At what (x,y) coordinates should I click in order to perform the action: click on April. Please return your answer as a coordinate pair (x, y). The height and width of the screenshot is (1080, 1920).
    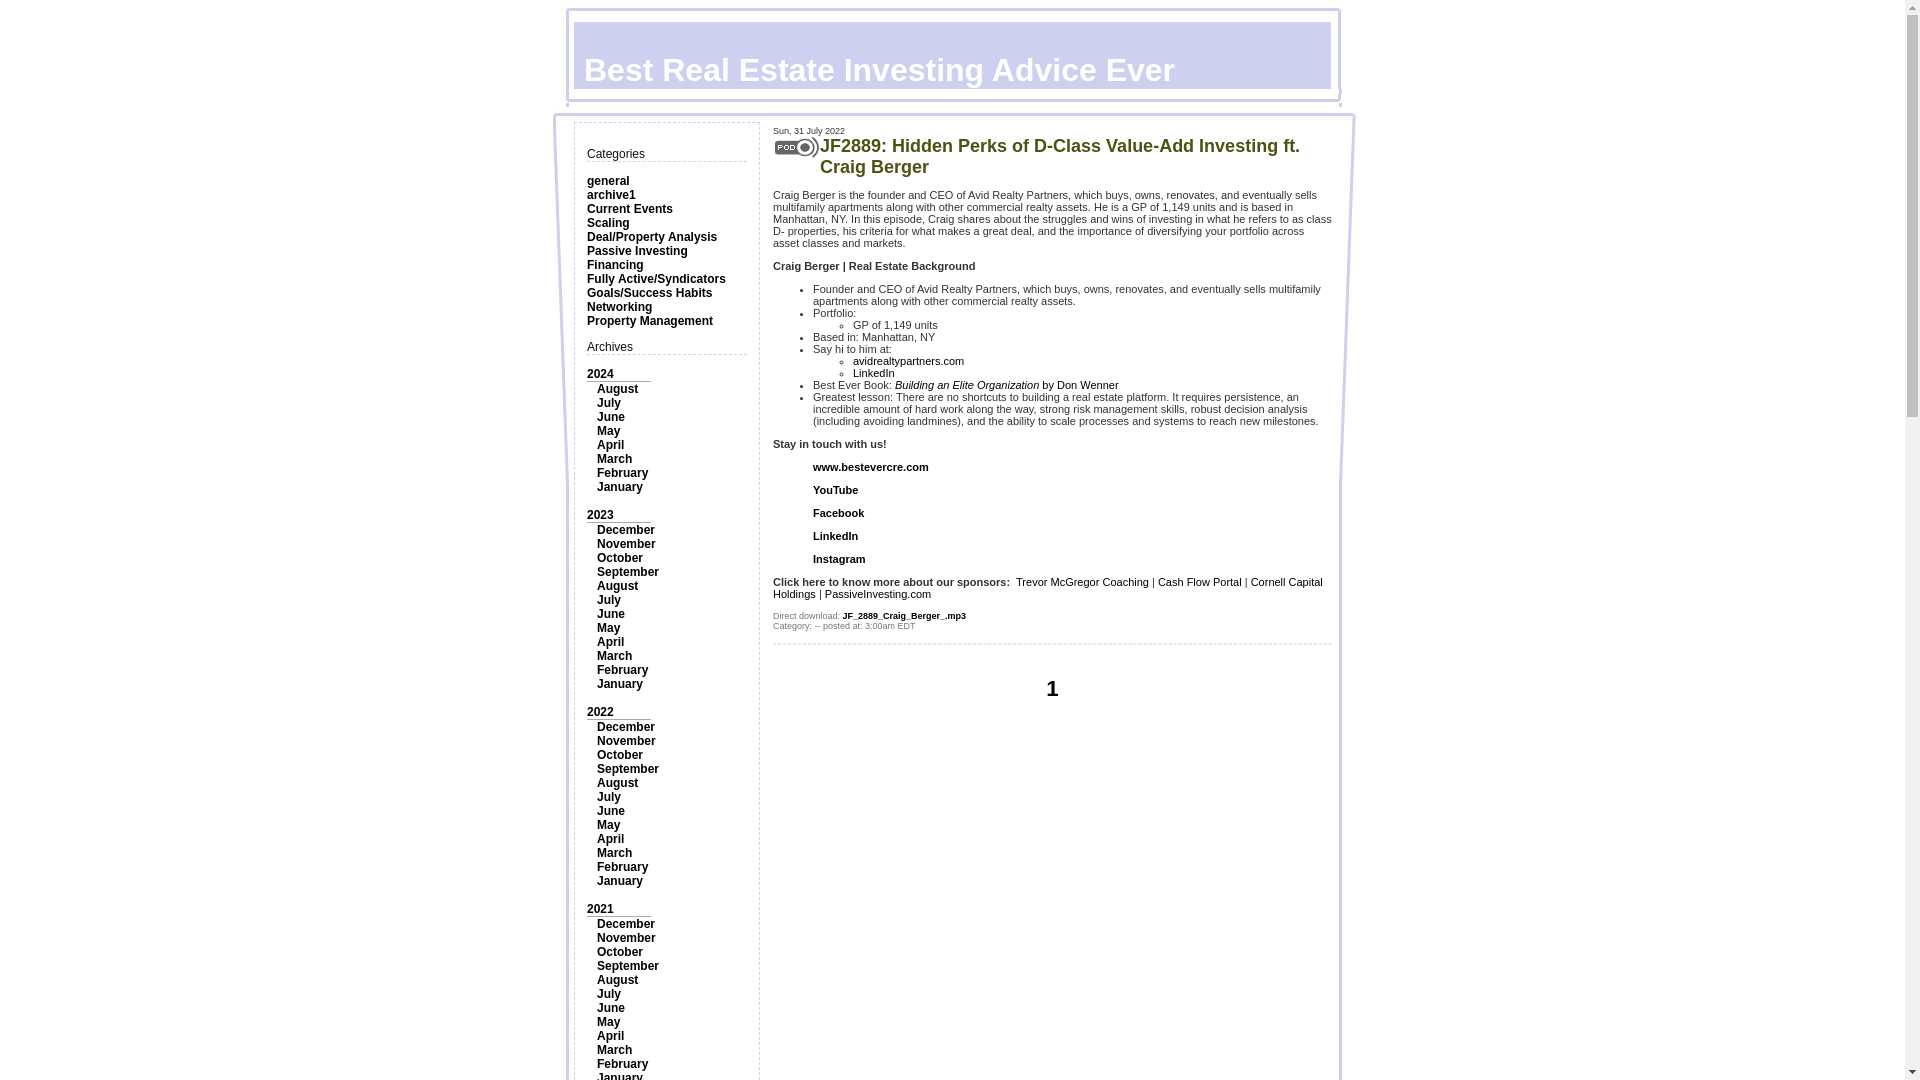
    Looking at the image, I should click on (610, 642).